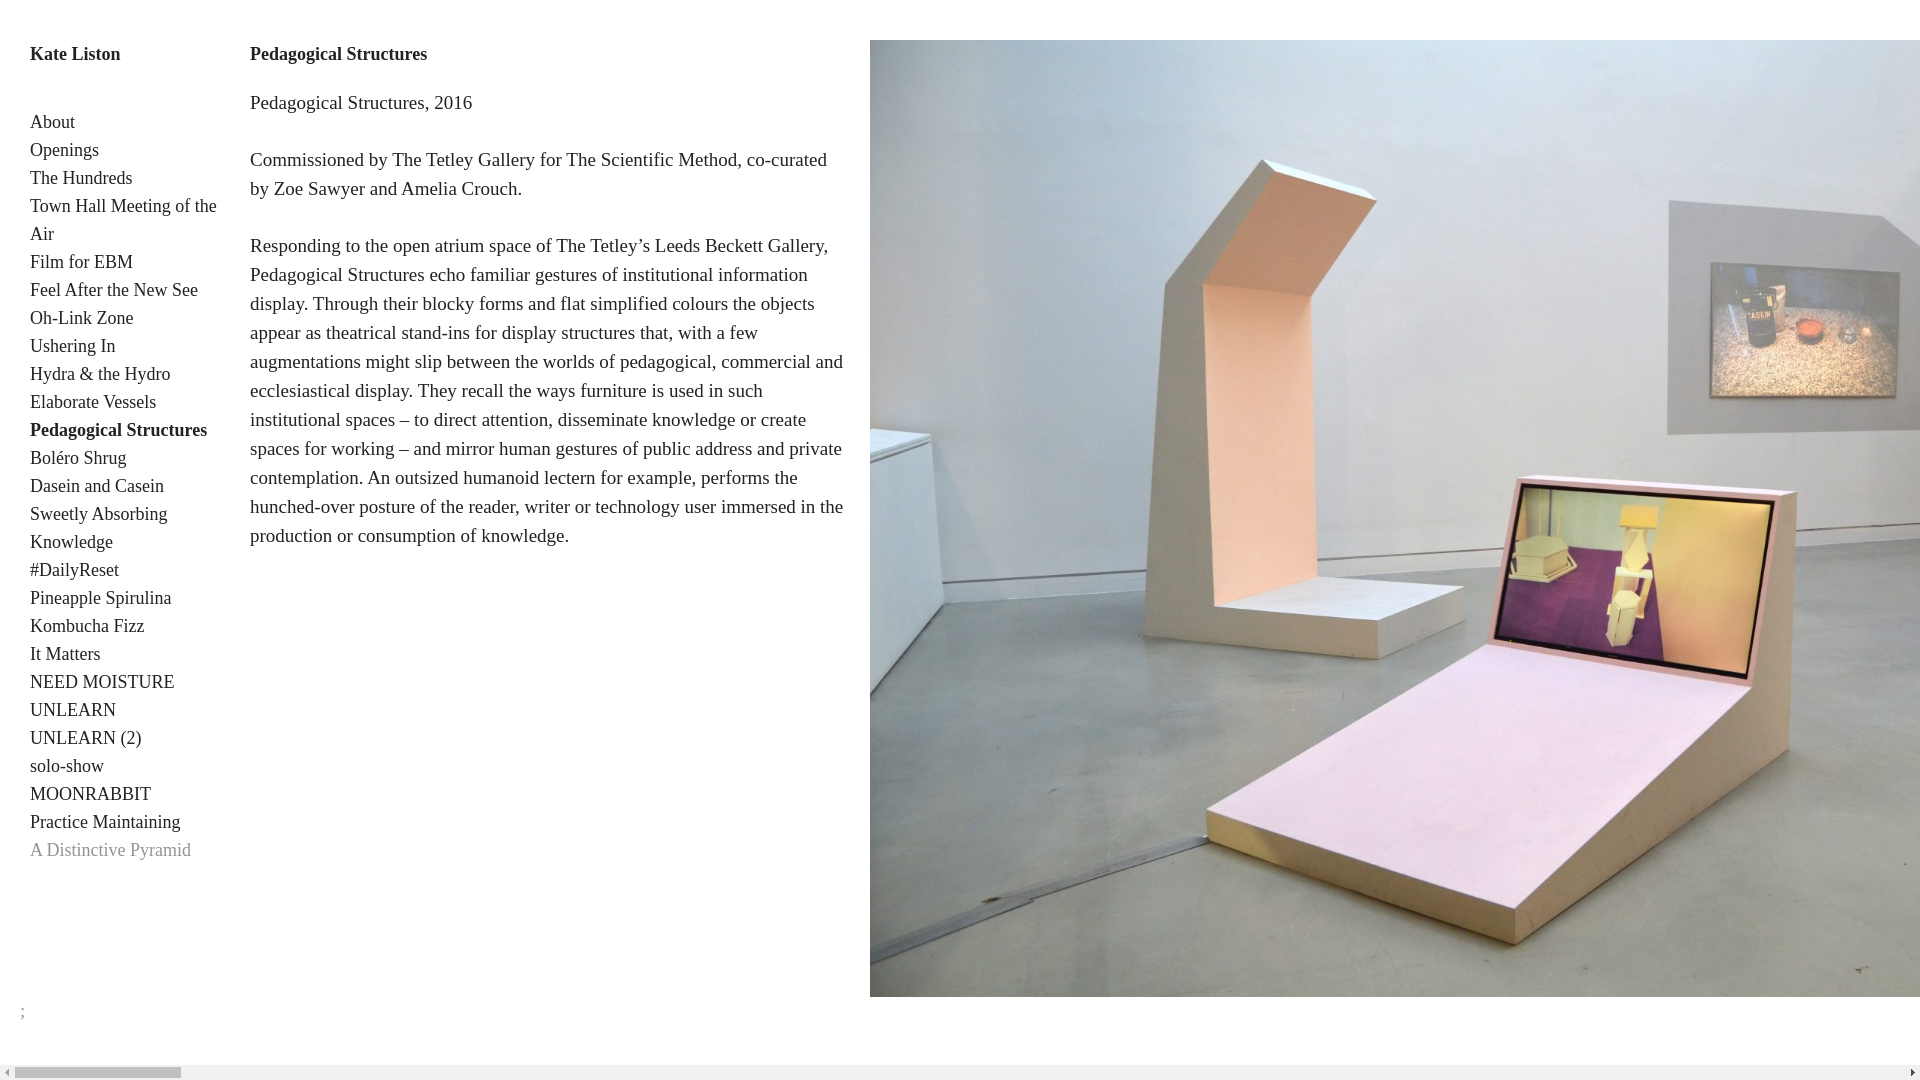  I want to click on MOONRABBIT, so click(90, 794).